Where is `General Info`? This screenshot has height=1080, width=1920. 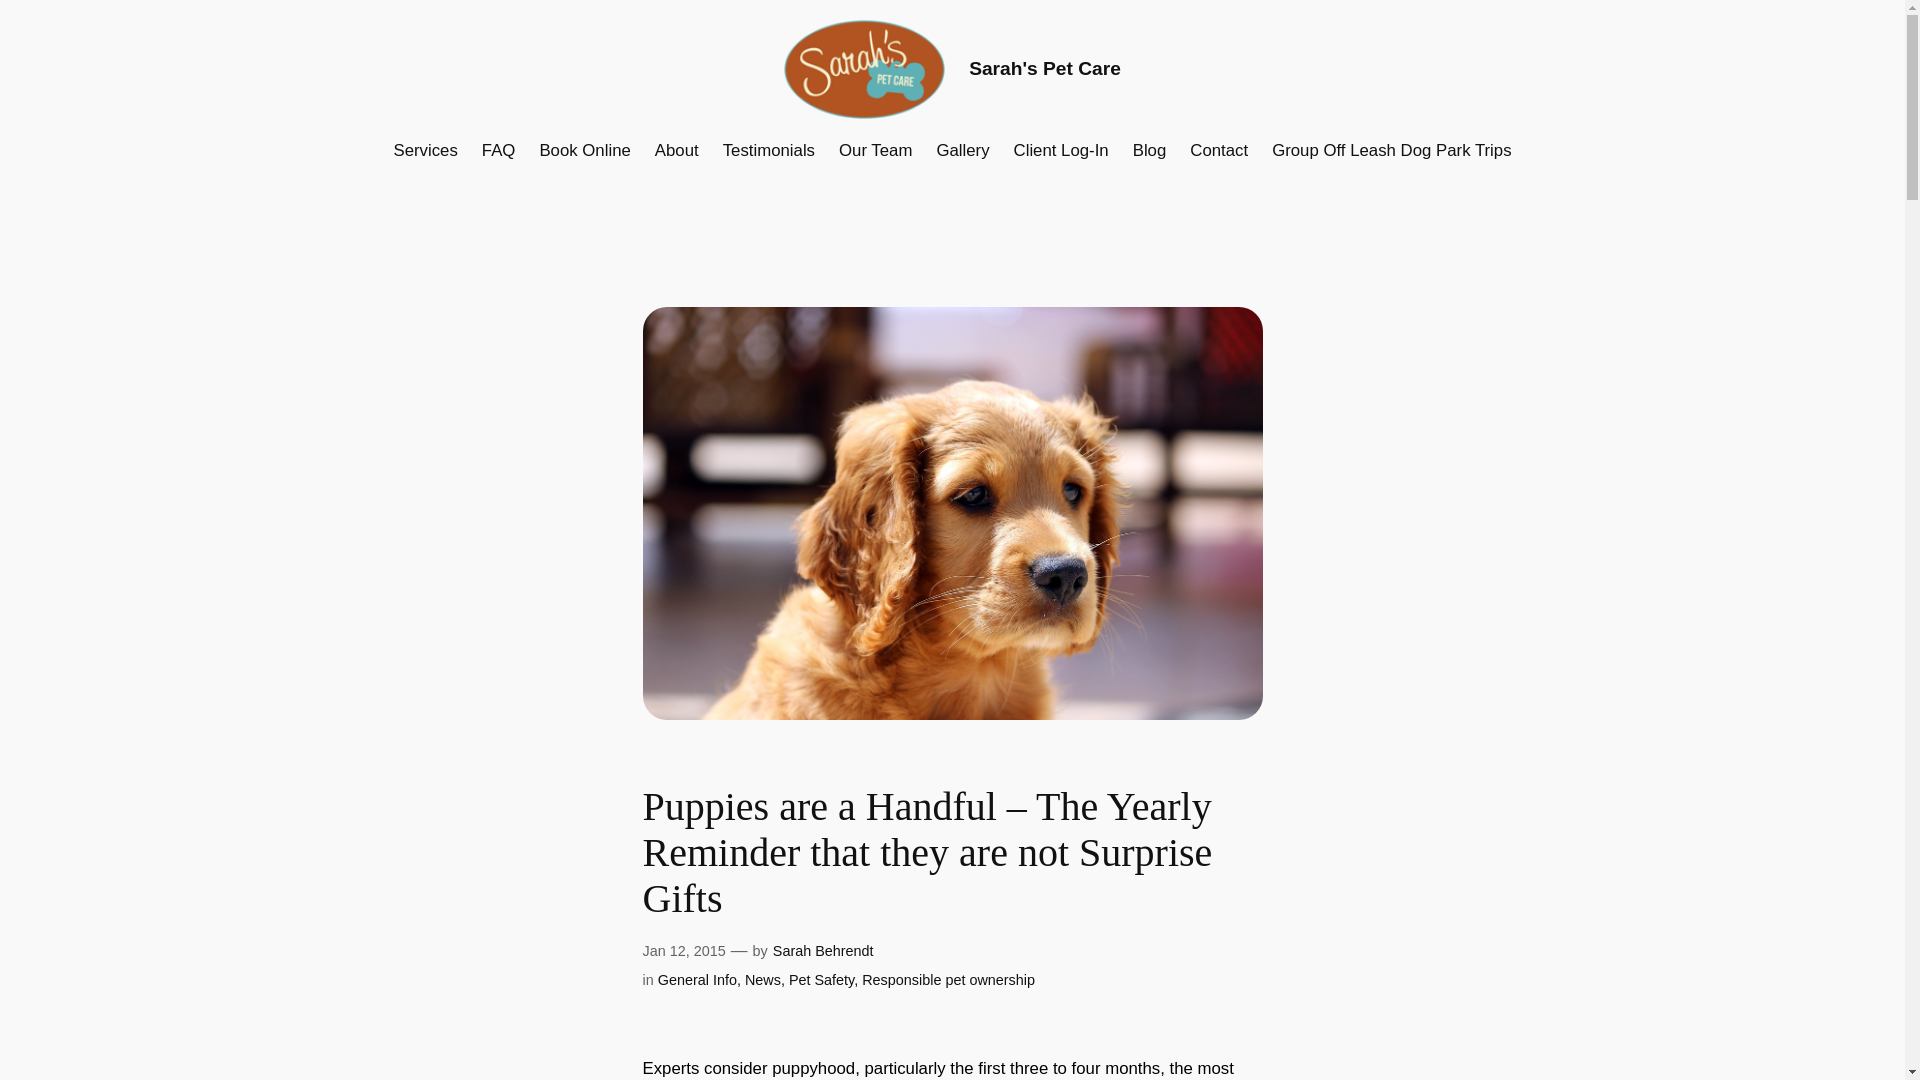 General Info is located at coordinates (698, 980).